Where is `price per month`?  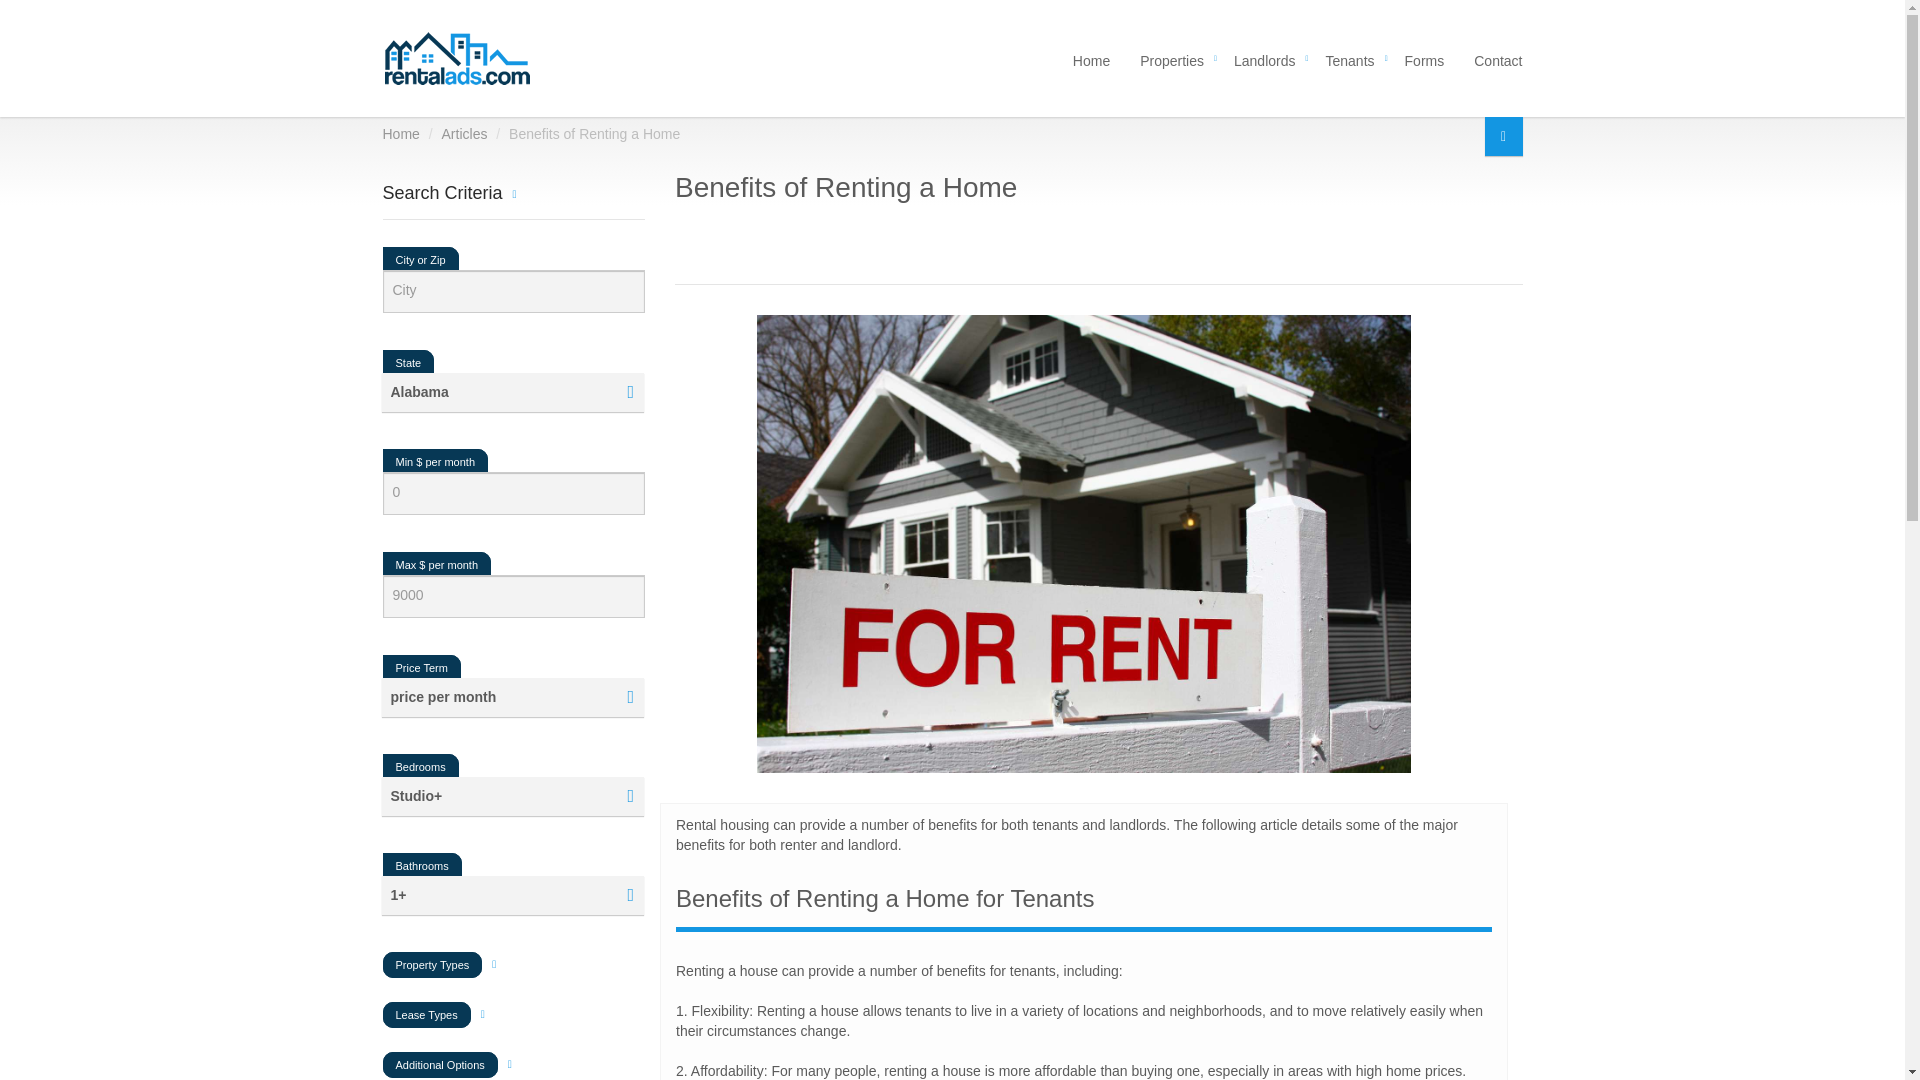
price per month is located at coordinates (514, 698).